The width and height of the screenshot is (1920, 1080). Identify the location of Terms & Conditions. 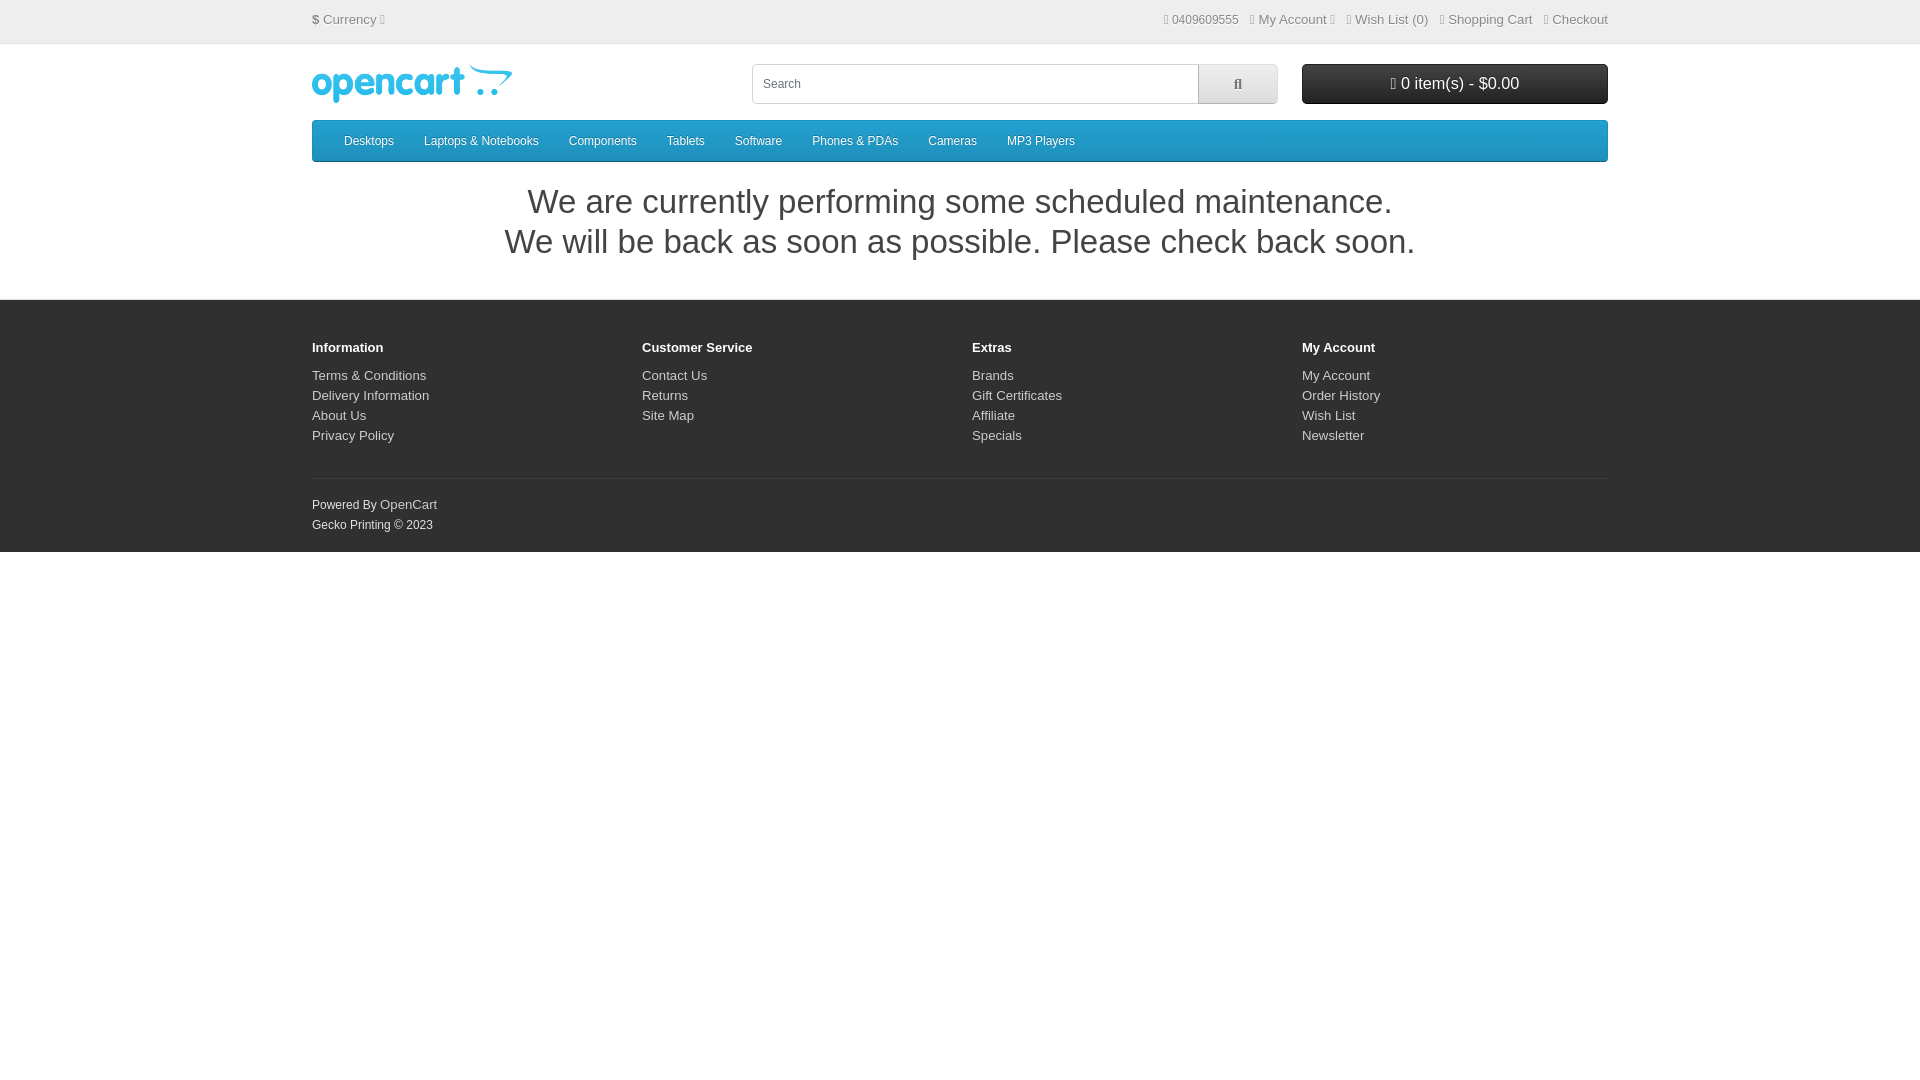
(369, 376).